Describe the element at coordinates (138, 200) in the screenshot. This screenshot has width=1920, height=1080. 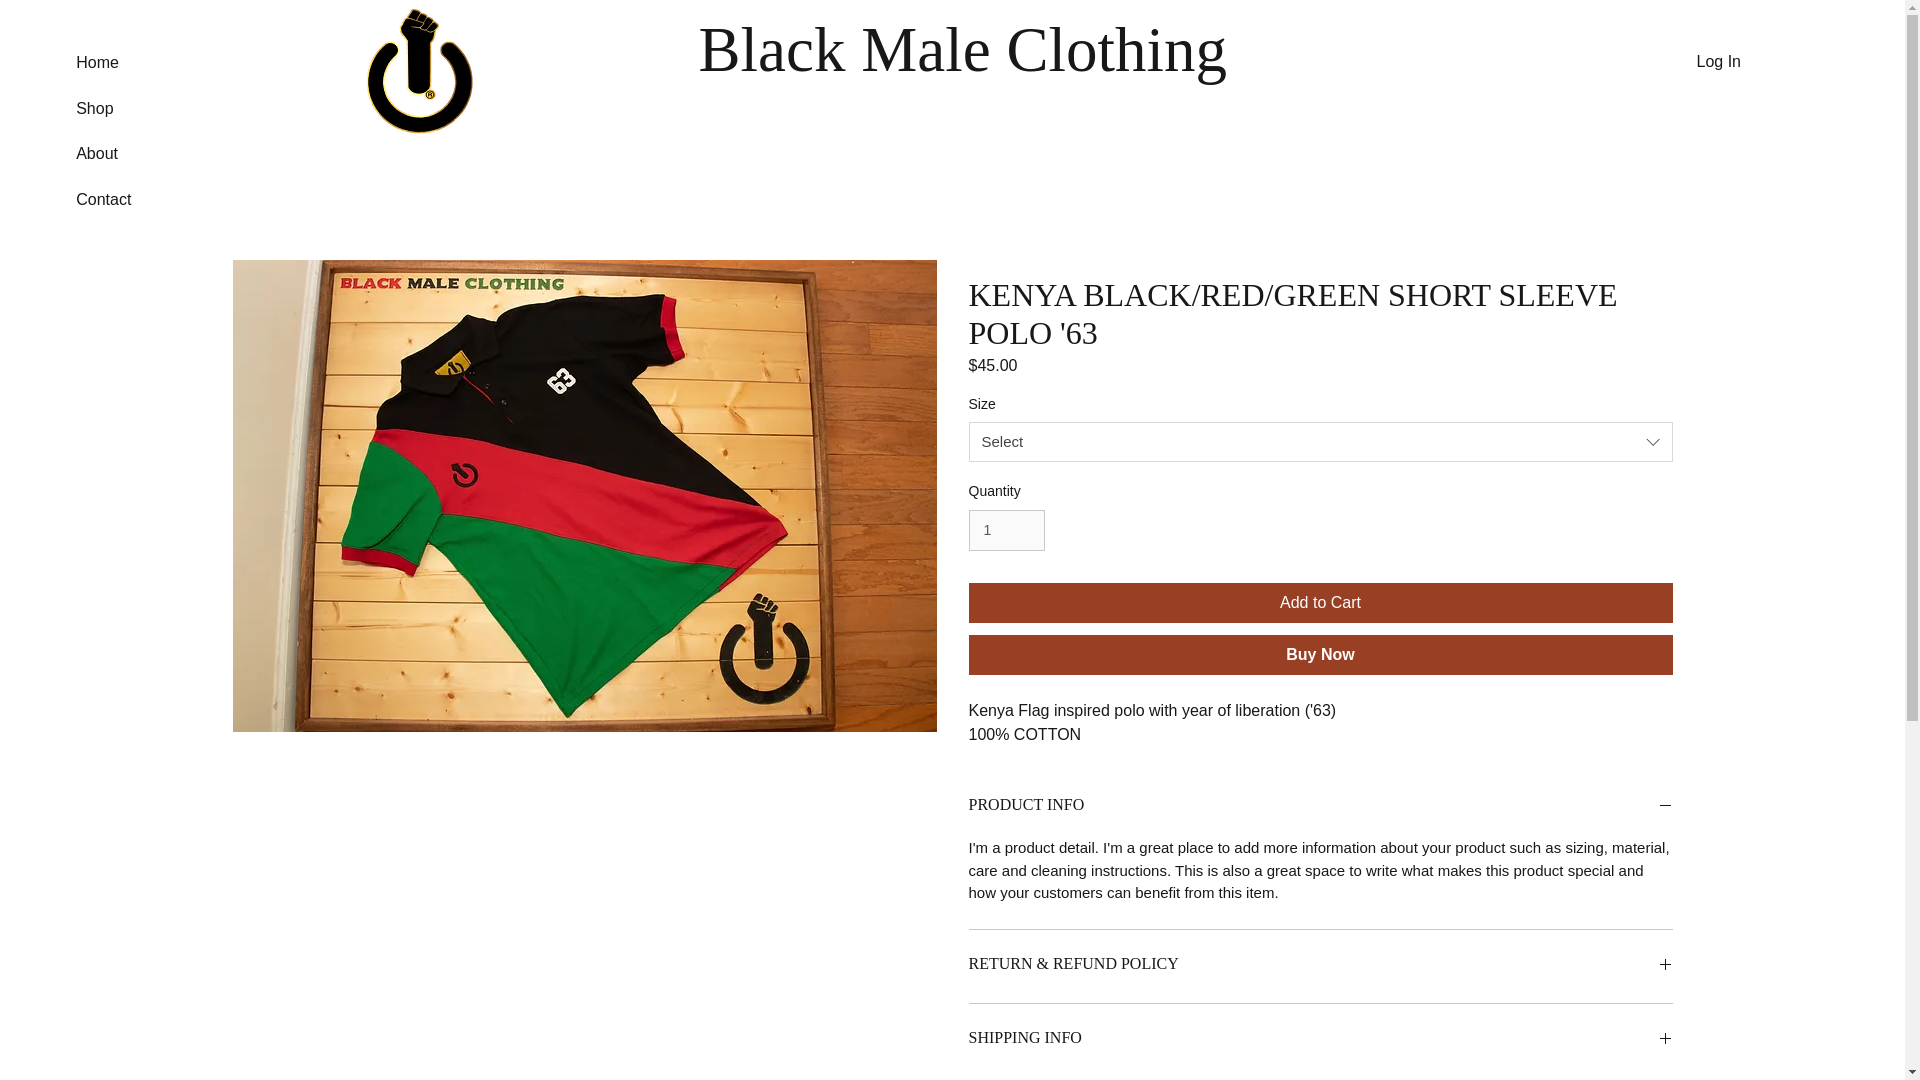
I see `Contact` at that location.